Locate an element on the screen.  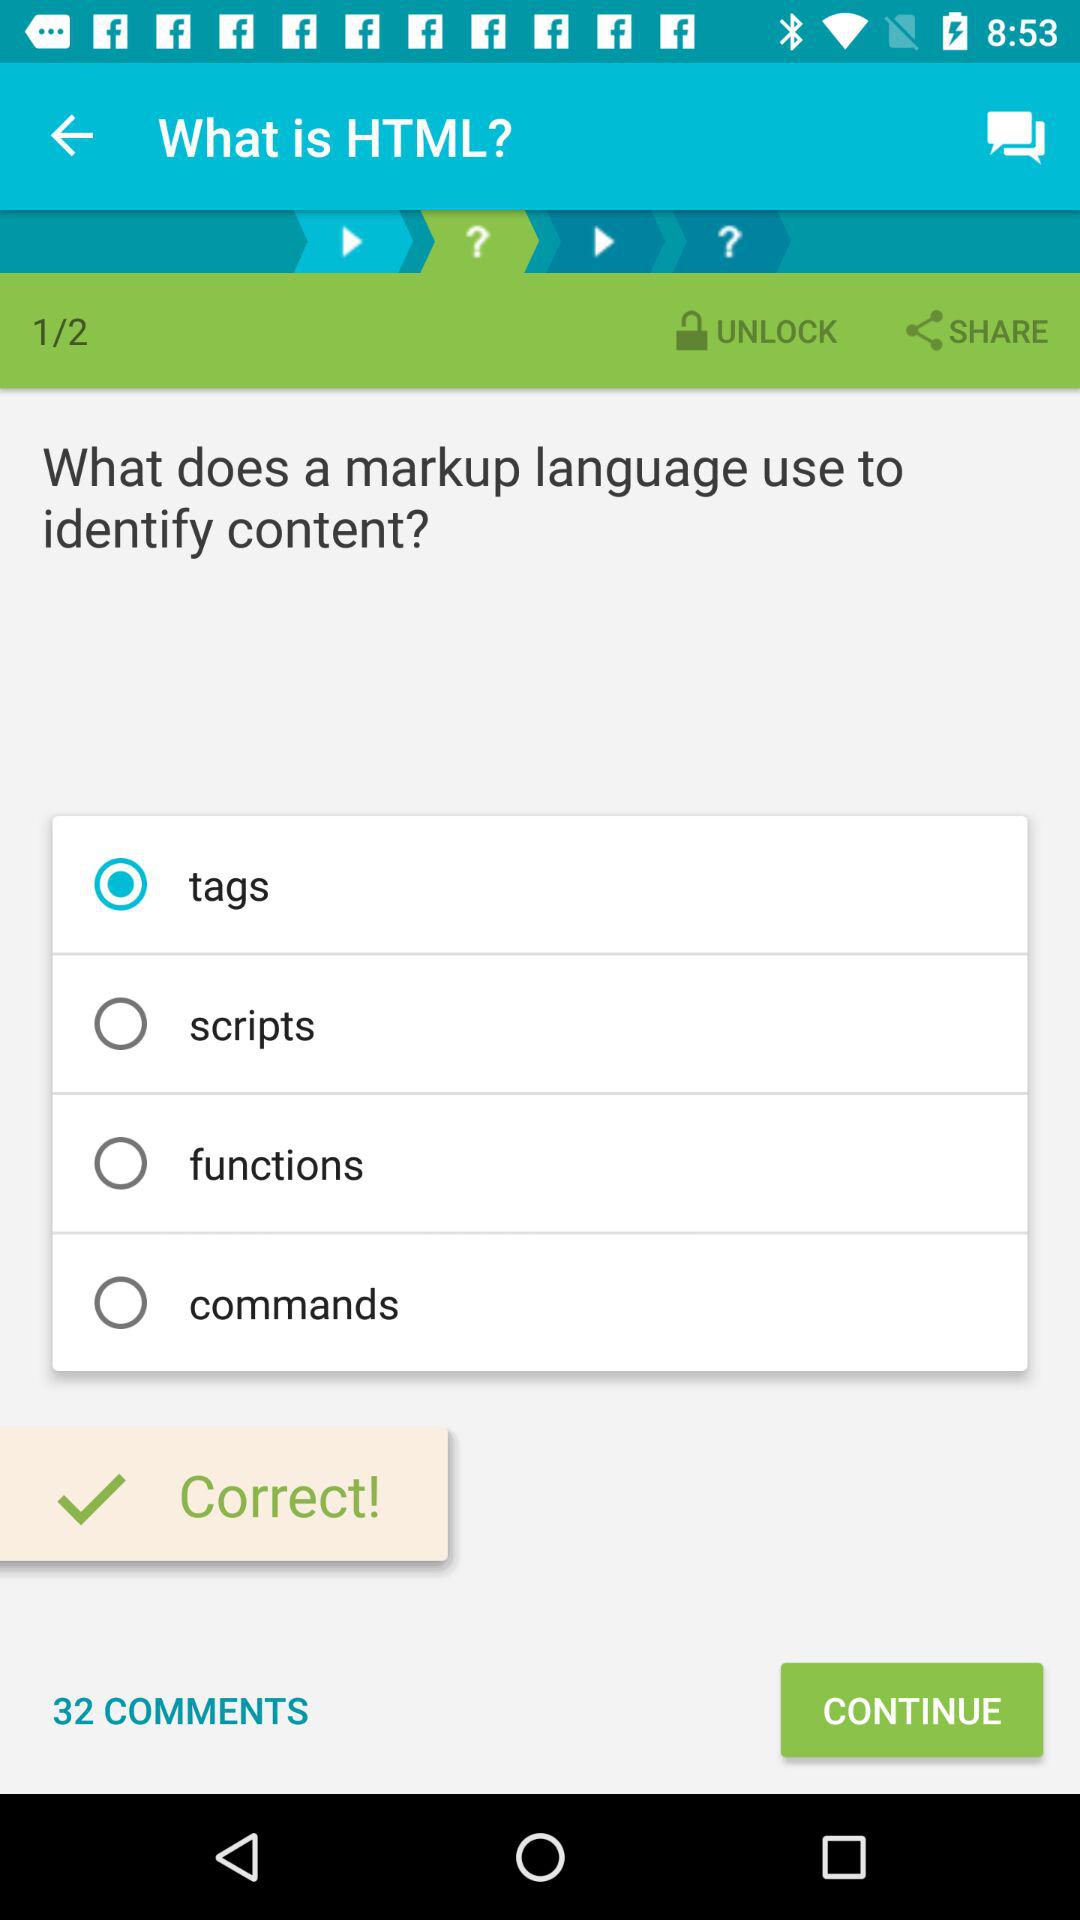
launch icon to the right of unlock is located at coordinates (974, 330).